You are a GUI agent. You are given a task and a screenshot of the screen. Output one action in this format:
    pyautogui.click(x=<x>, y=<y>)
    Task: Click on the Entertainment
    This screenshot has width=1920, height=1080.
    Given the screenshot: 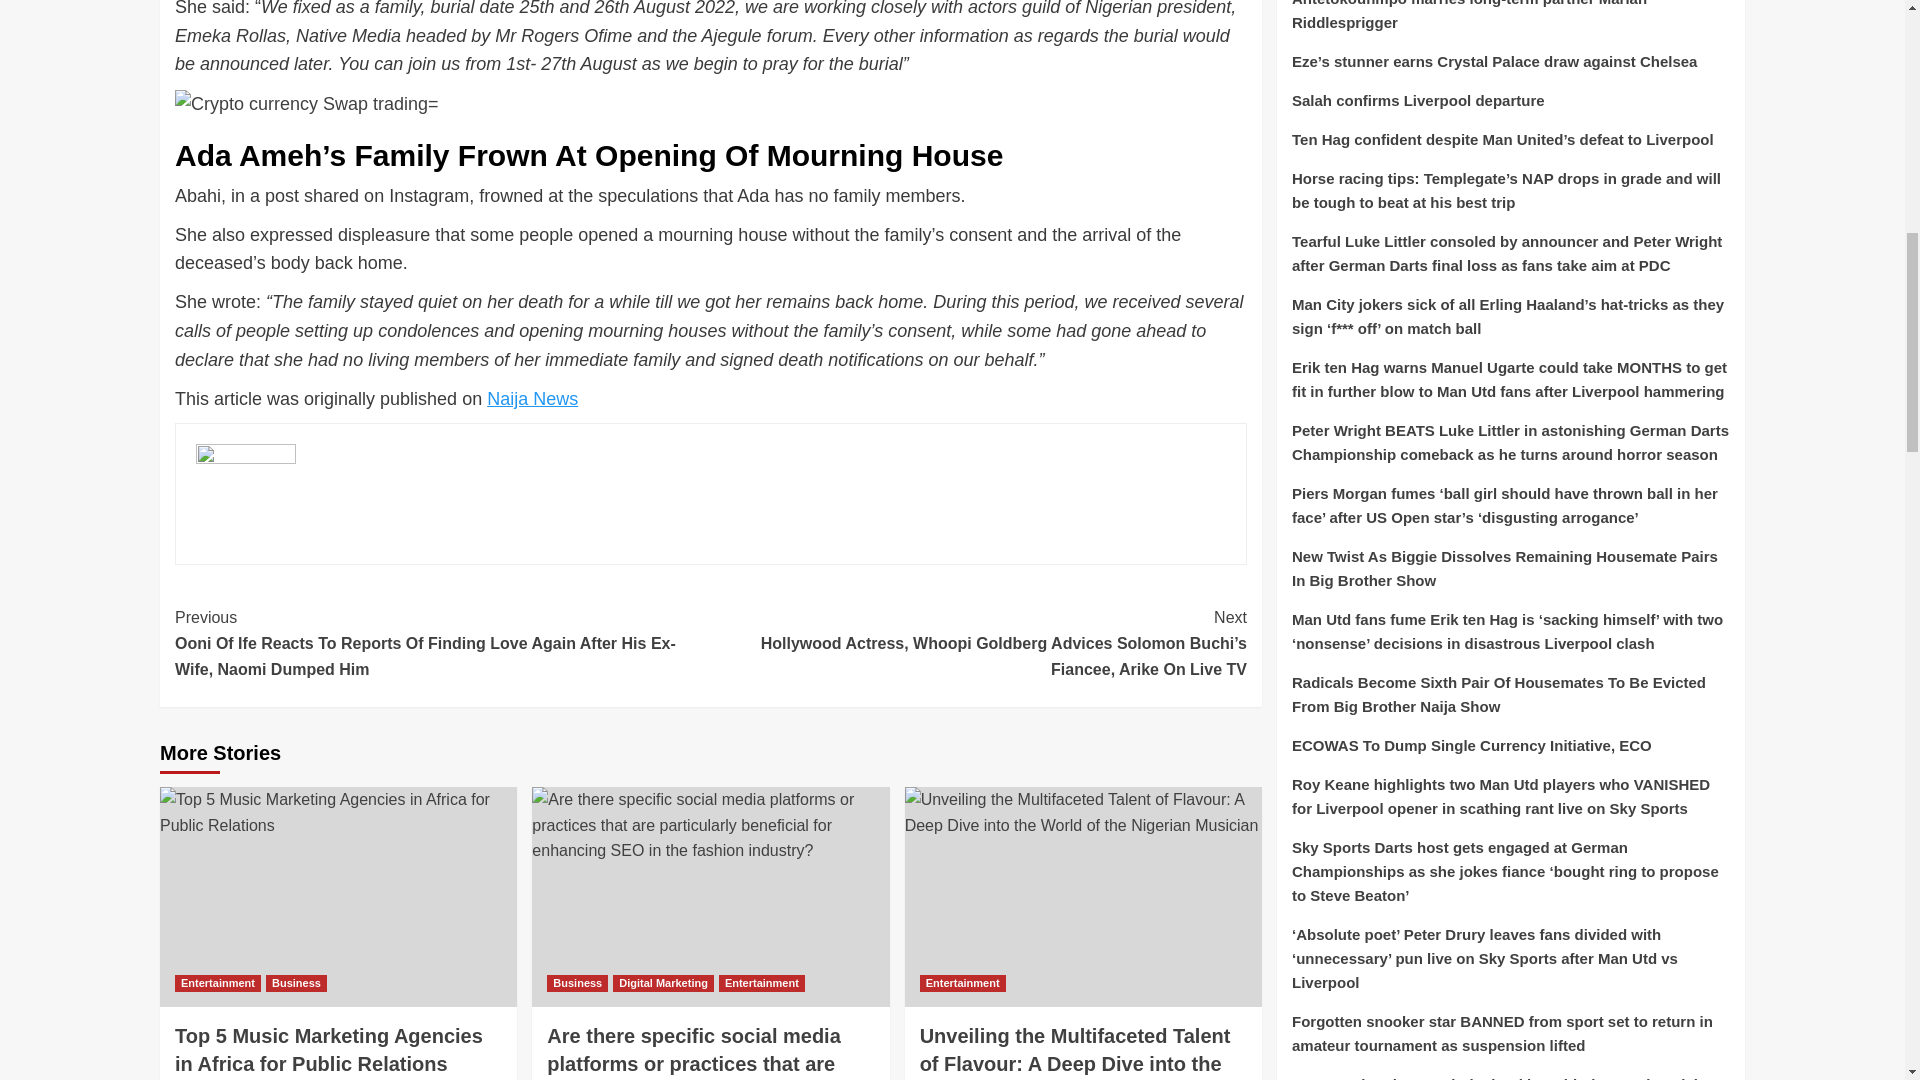 What is the action you would take?
    pyautogui.click(x=218, y=984)
    